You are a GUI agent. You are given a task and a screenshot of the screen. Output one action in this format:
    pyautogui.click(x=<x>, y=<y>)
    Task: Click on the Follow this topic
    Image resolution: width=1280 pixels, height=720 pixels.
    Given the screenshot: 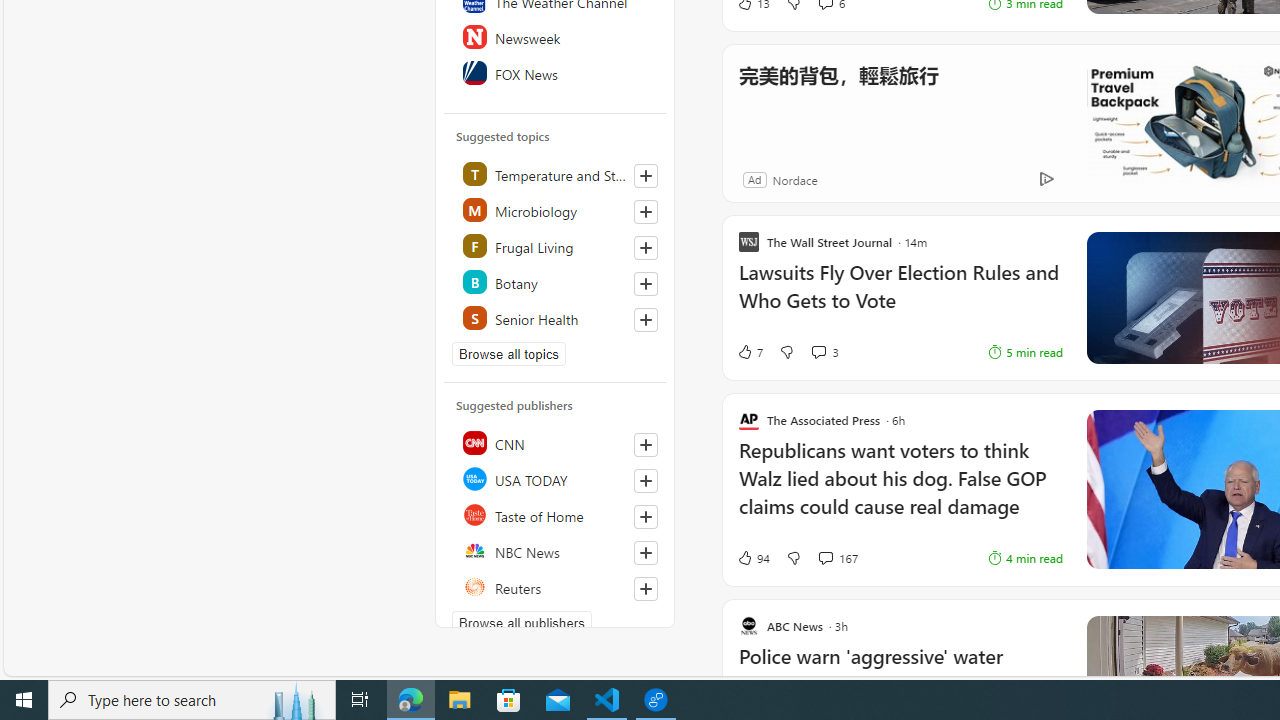 What is the action you would take?
    pyautogui.click(x=646, y=320)
    